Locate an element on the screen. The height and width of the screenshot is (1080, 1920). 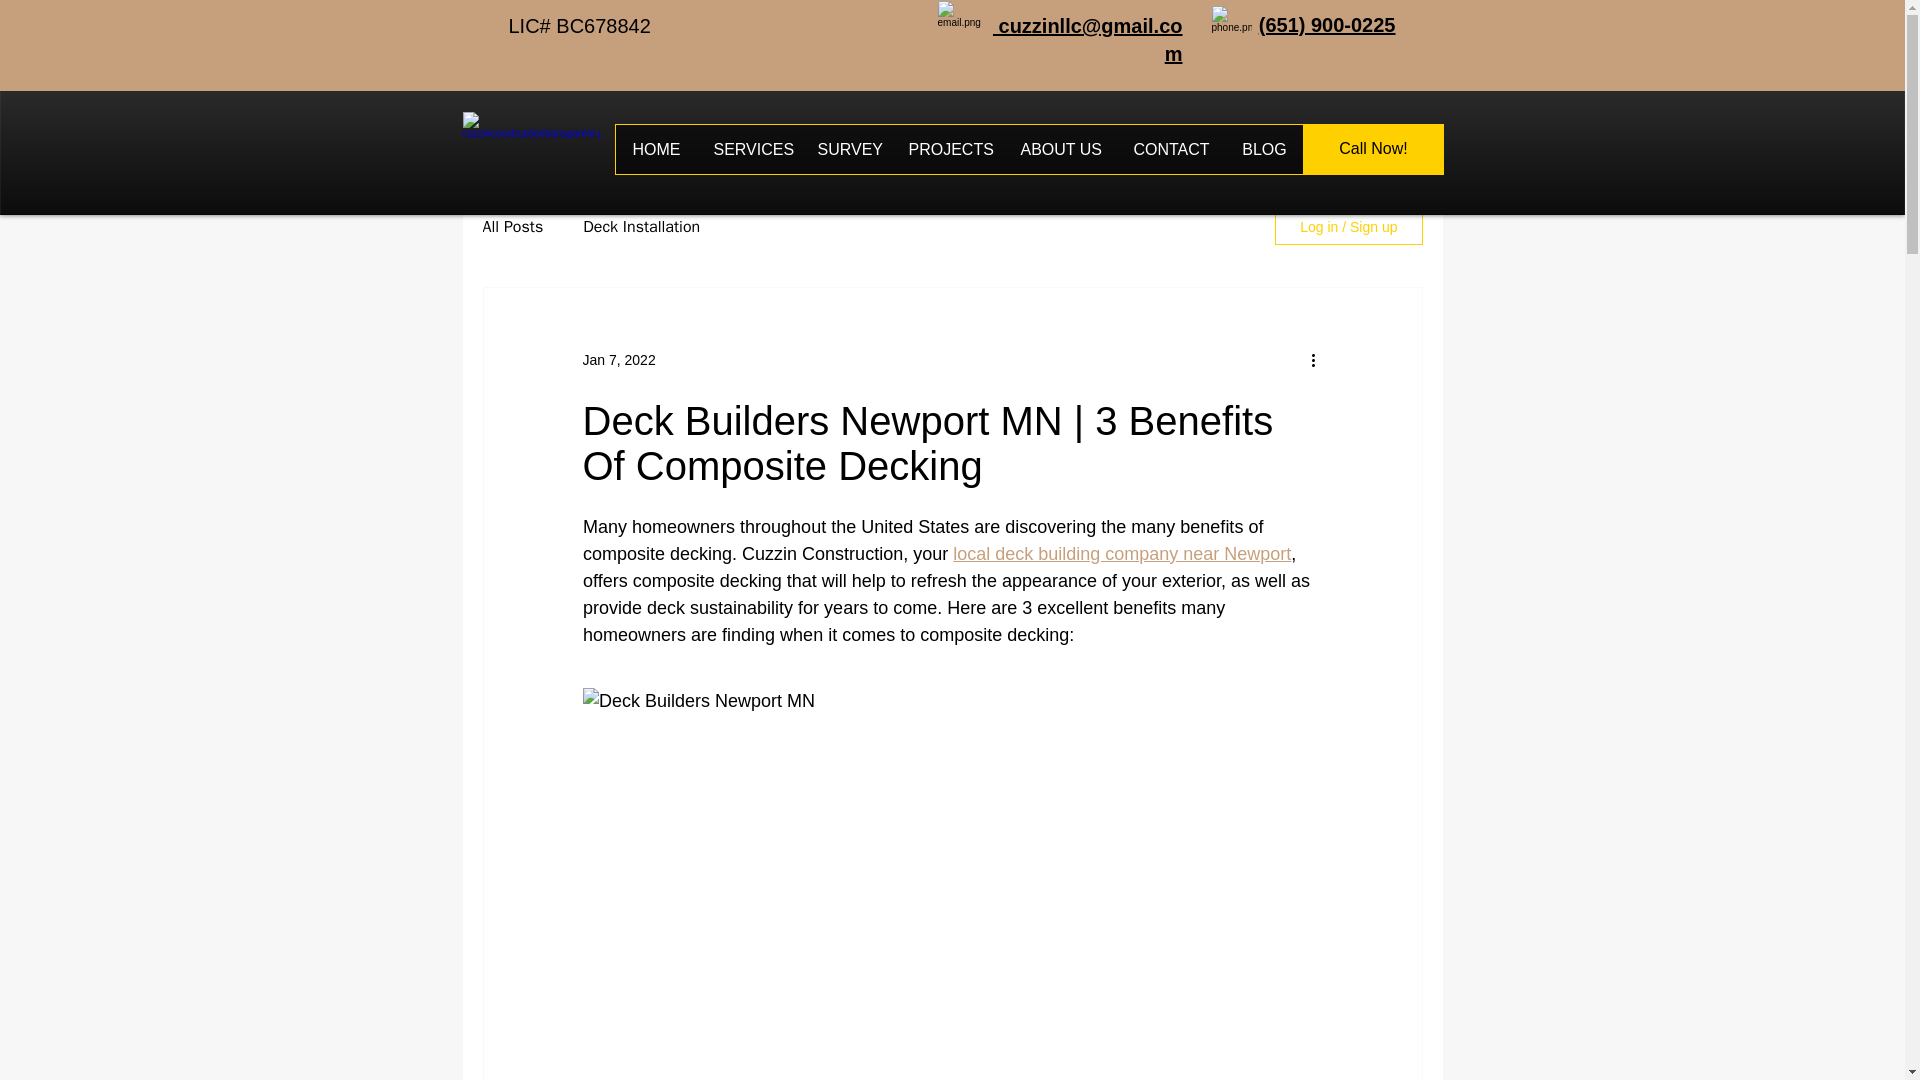
SERVICES is located at coordinates (750, 149).